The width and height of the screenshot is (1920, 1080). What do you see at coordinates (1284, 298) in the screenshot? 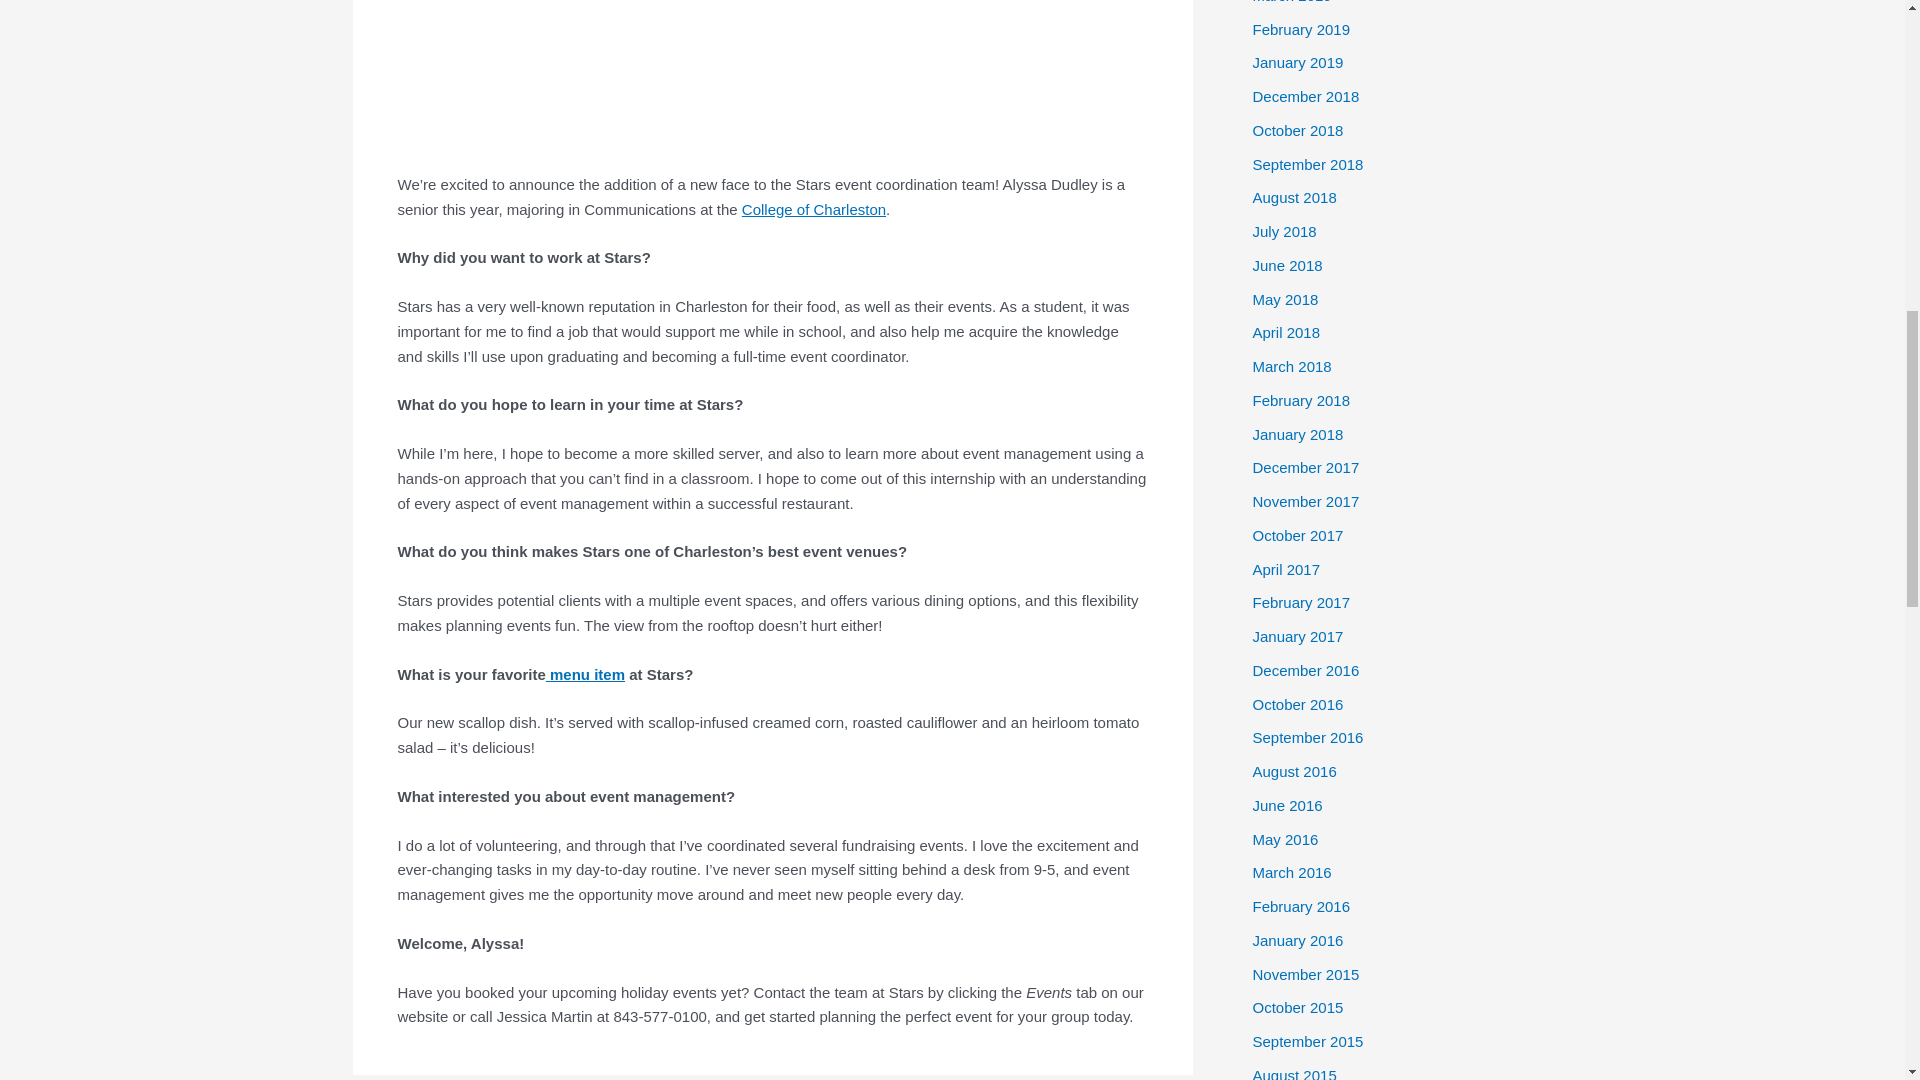
I see `May 2018` at bounding box center [1284, 298].